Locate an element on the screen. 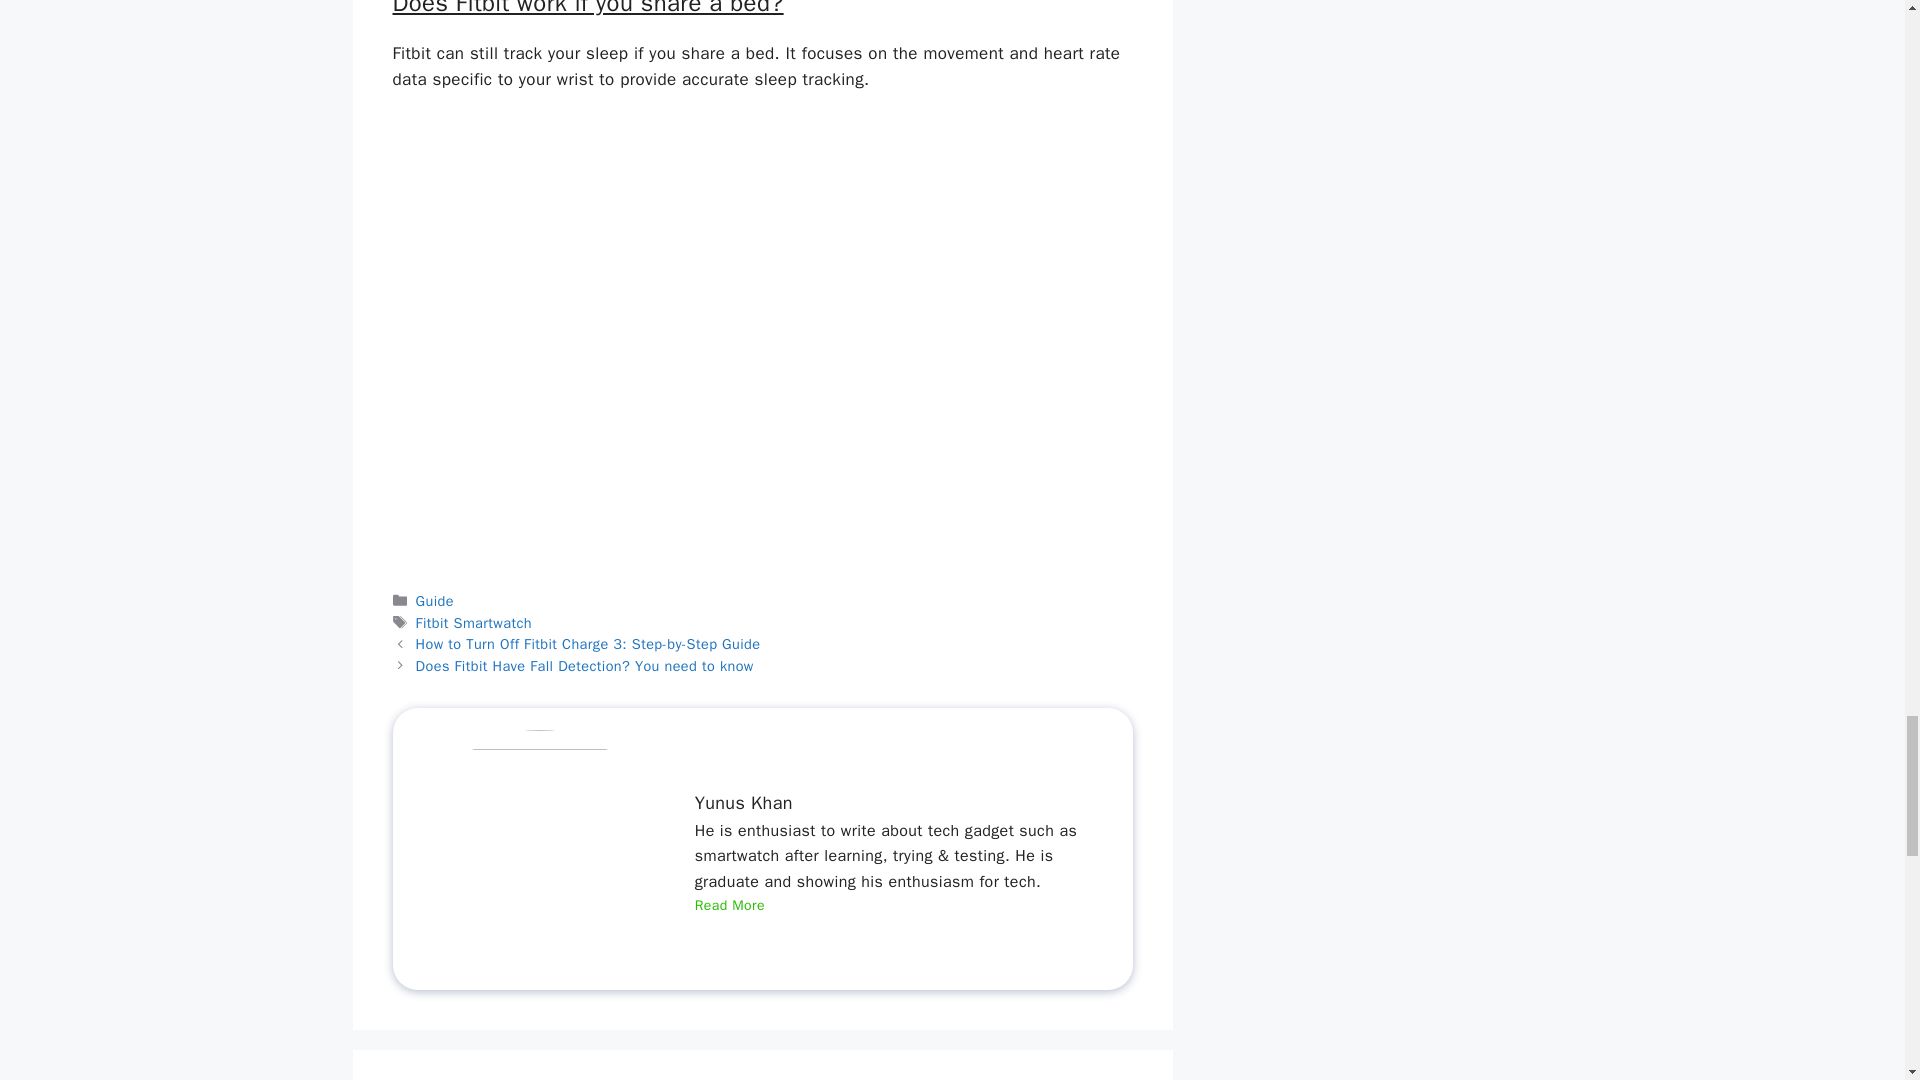 The image size is (1920, 1080). Guide is located at coordinates (434, 600).